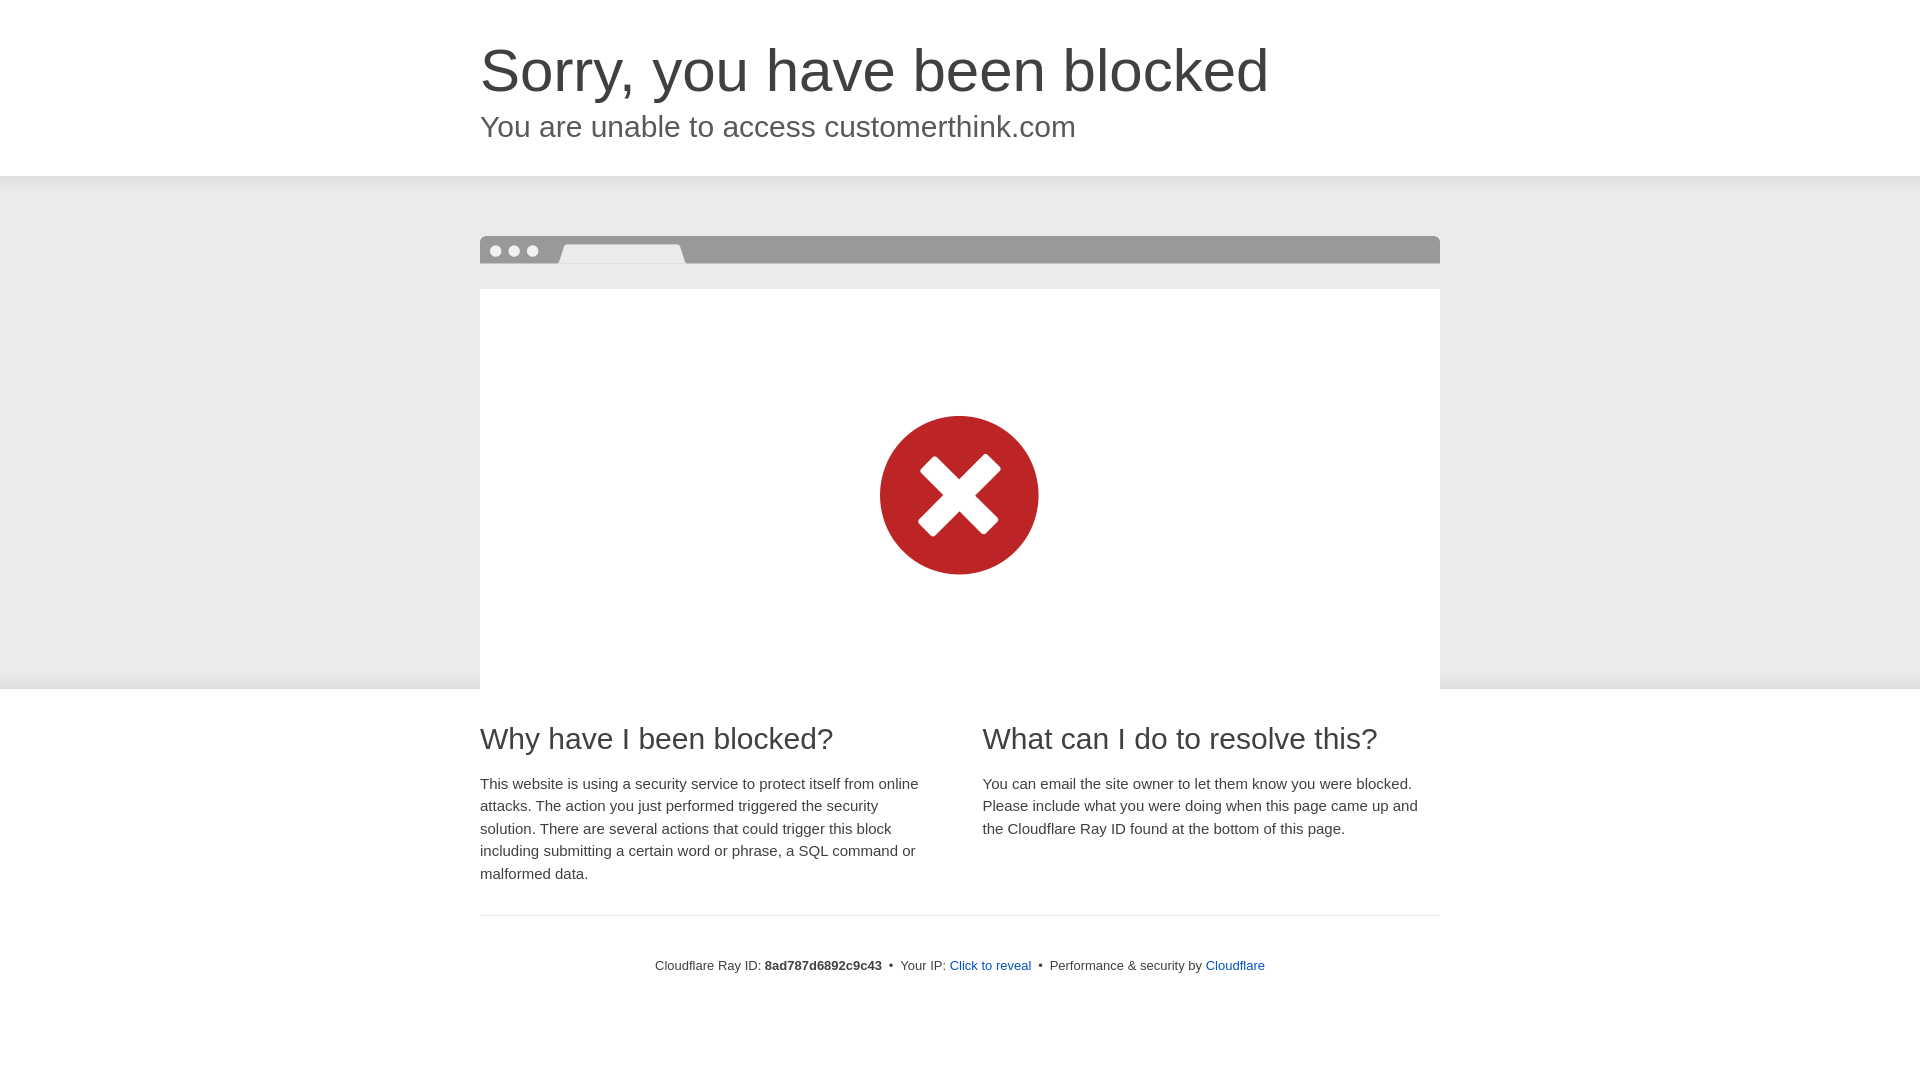  What do you see at coordinates (1235, 965) in the screenshot?
I see `Cloudflare` at bounding box center [1235, 965].